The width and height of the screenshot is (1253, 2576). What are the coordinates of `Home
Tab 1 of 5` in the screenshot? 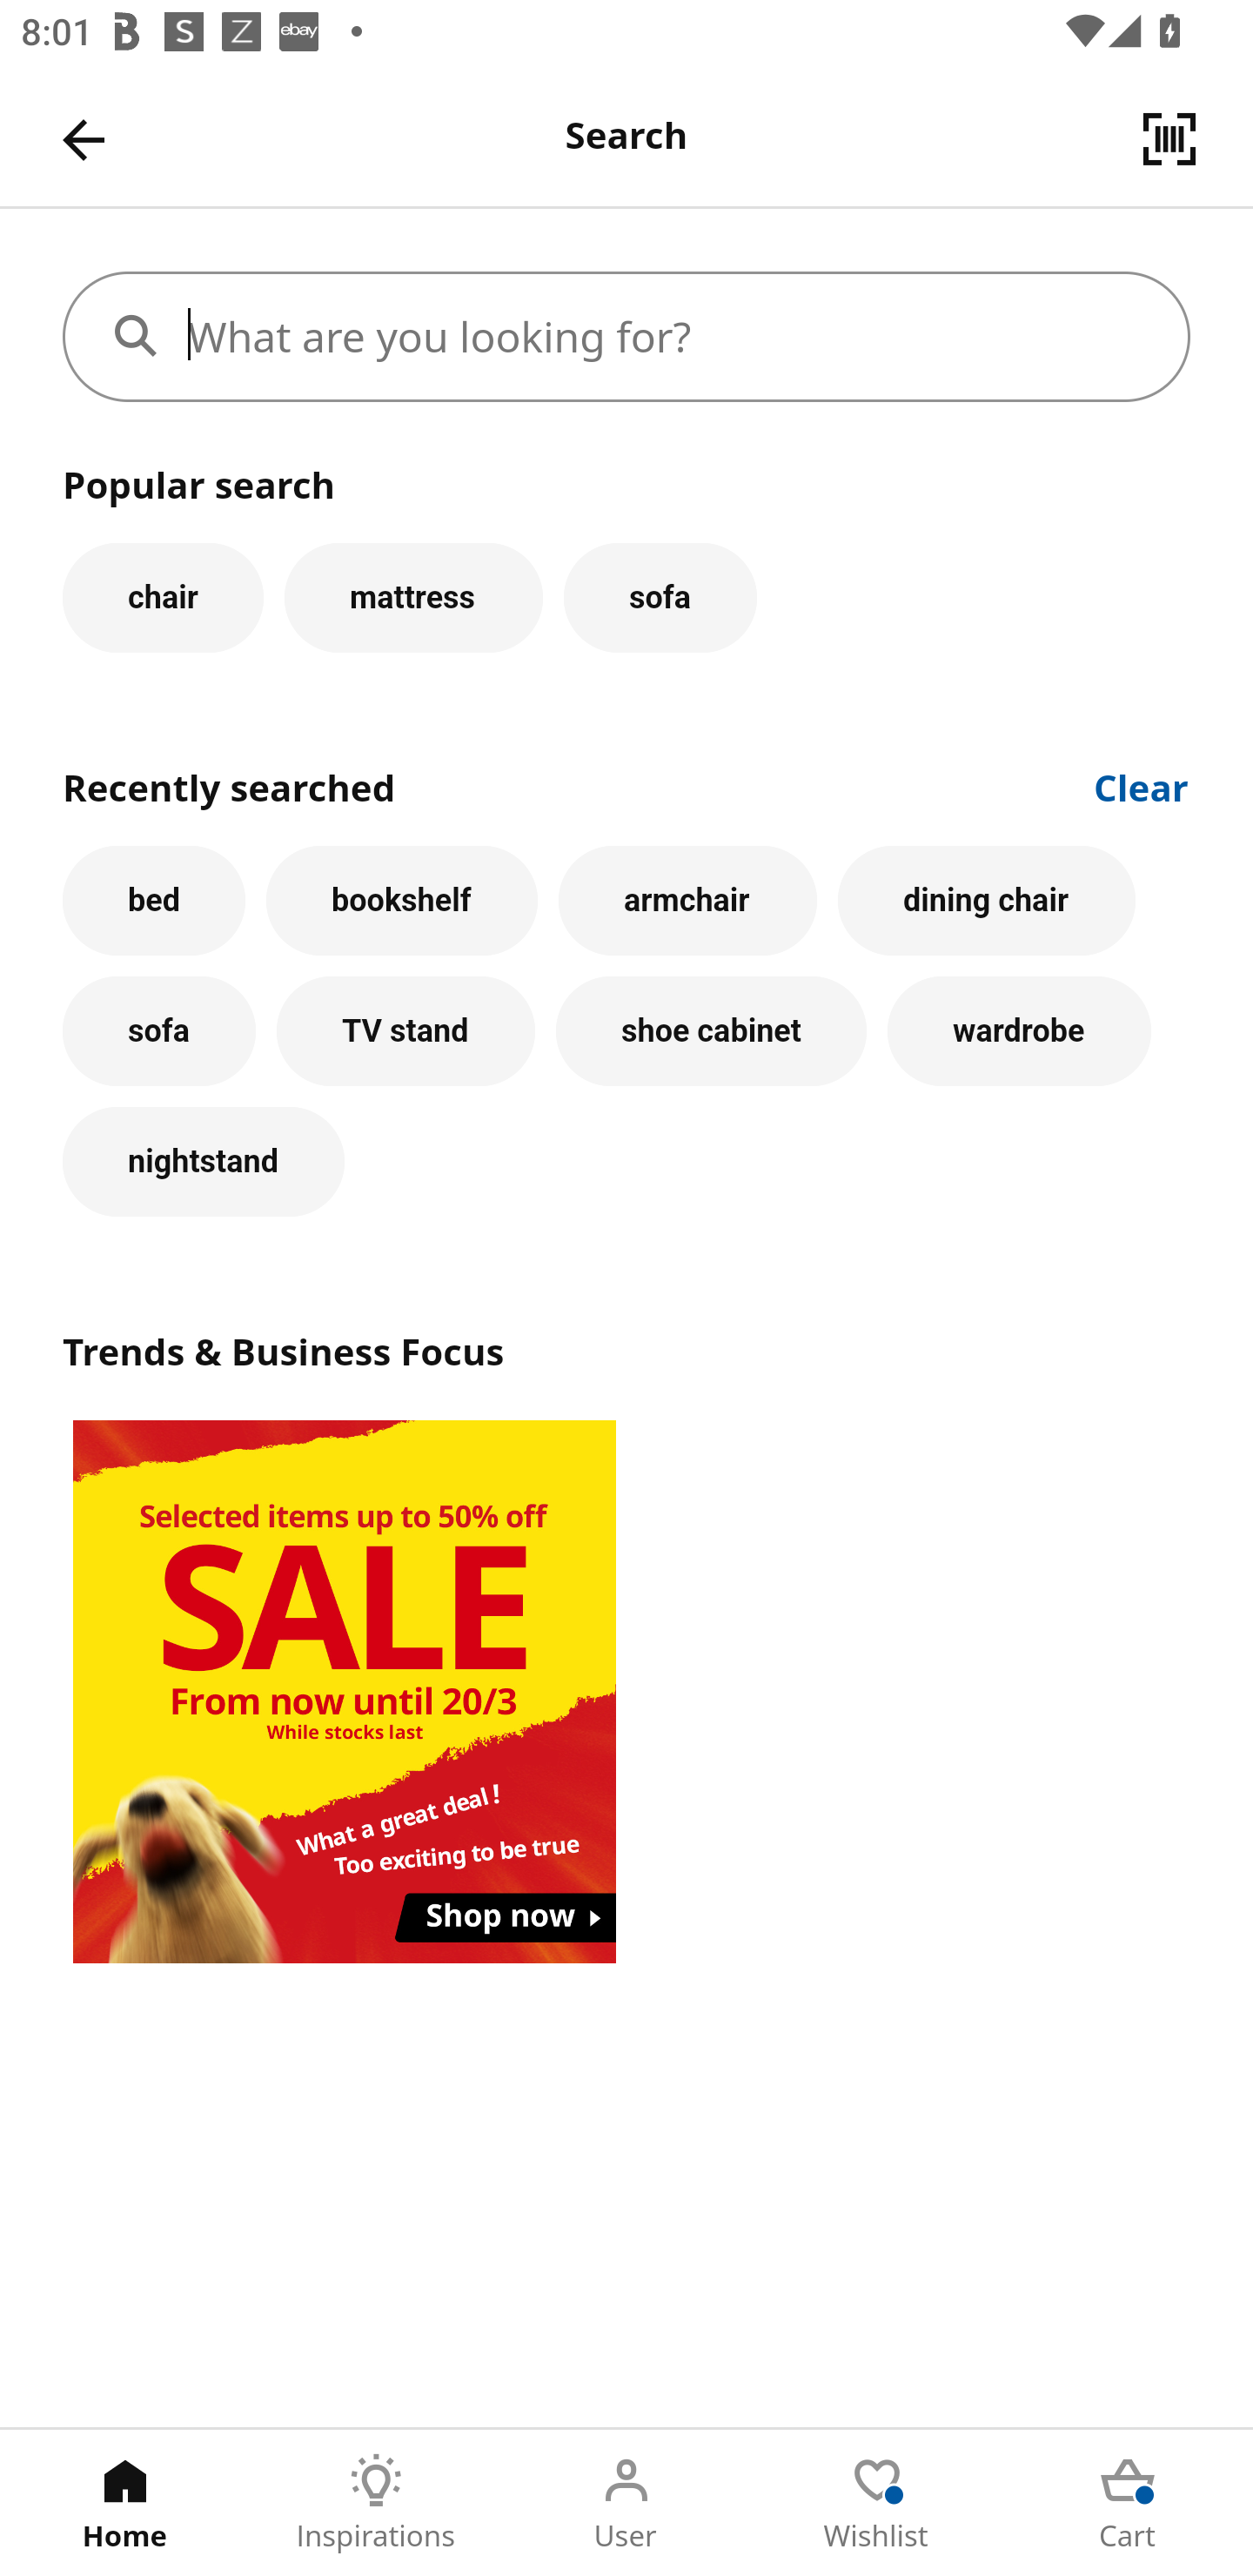 It's located at (125, 2503).